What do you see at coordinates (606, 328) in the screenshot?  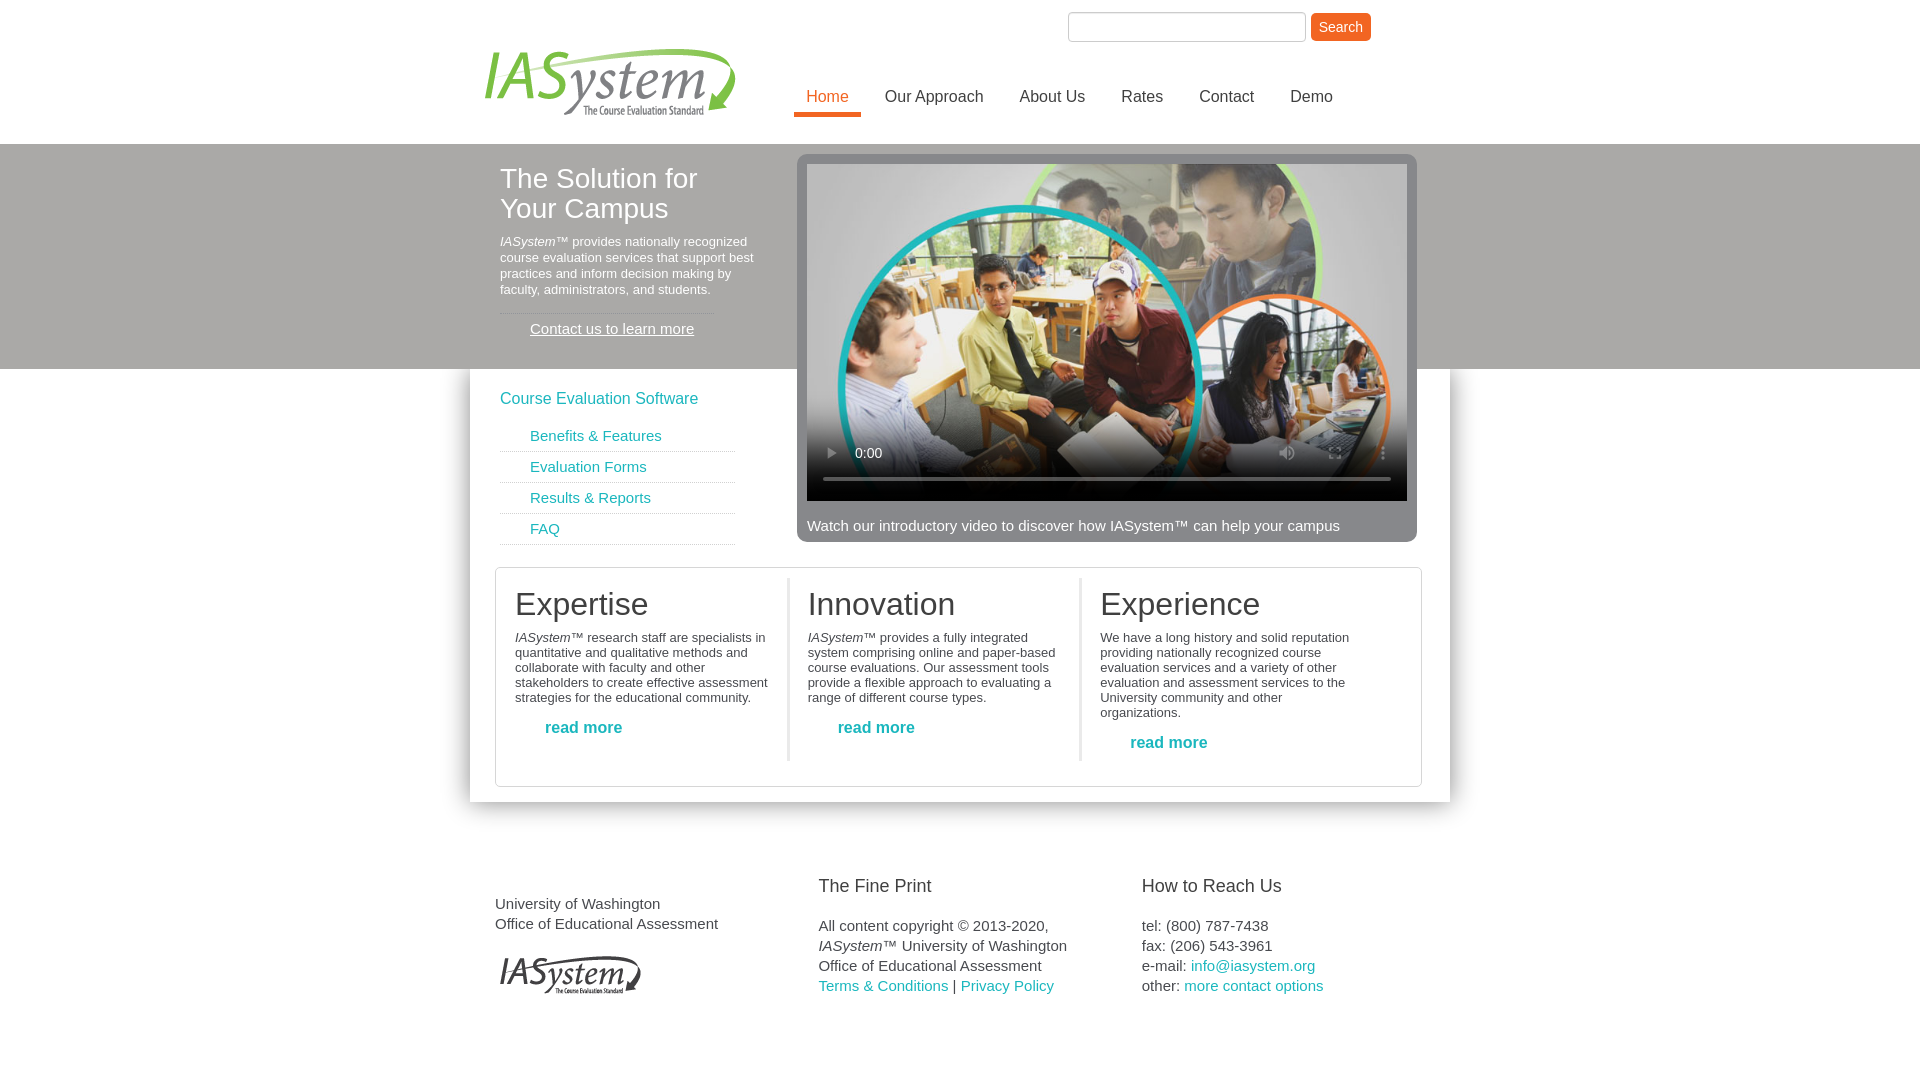 I see `Contact us to learn more` at bounding box center [606, 328].